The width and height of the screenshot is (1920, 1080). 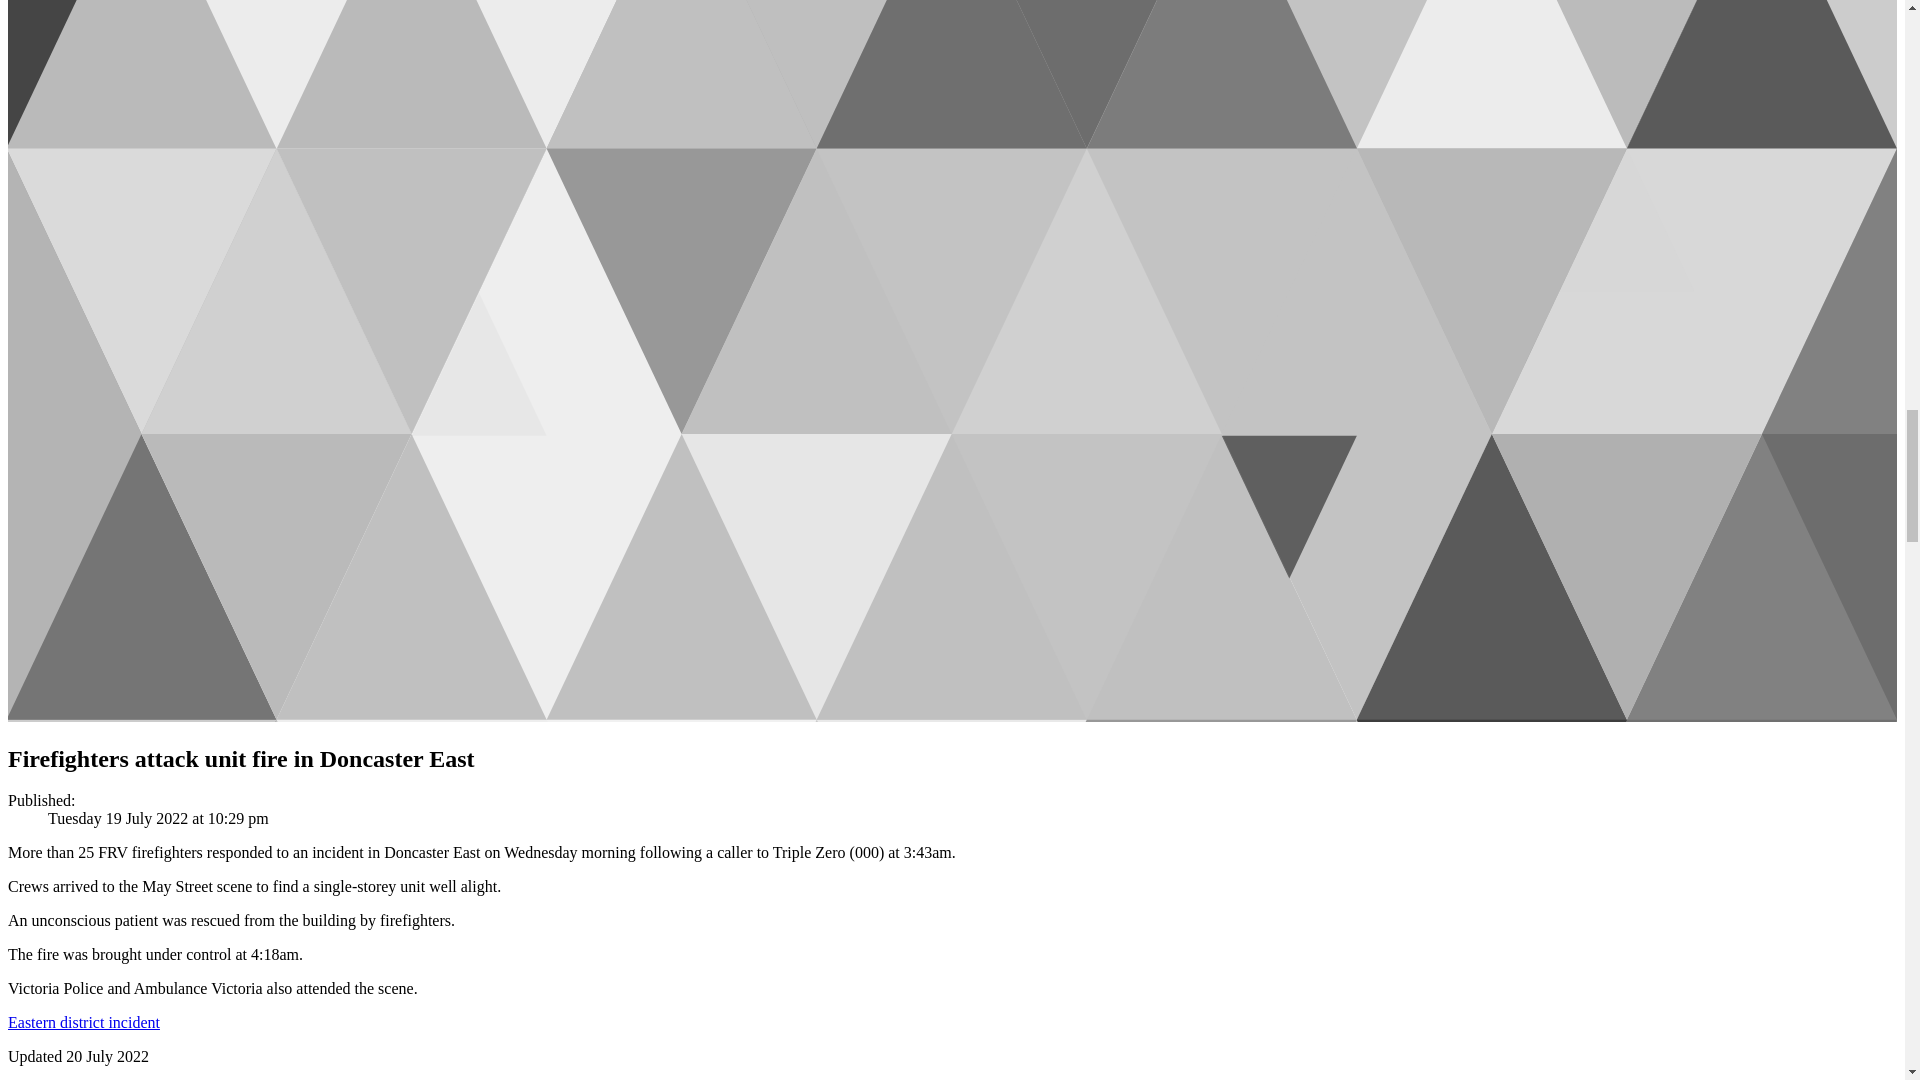 What do you see at coordinates (83, 1022) in the screenshot?
I see `Eastern district incident` at bounding box center [83, 1022].